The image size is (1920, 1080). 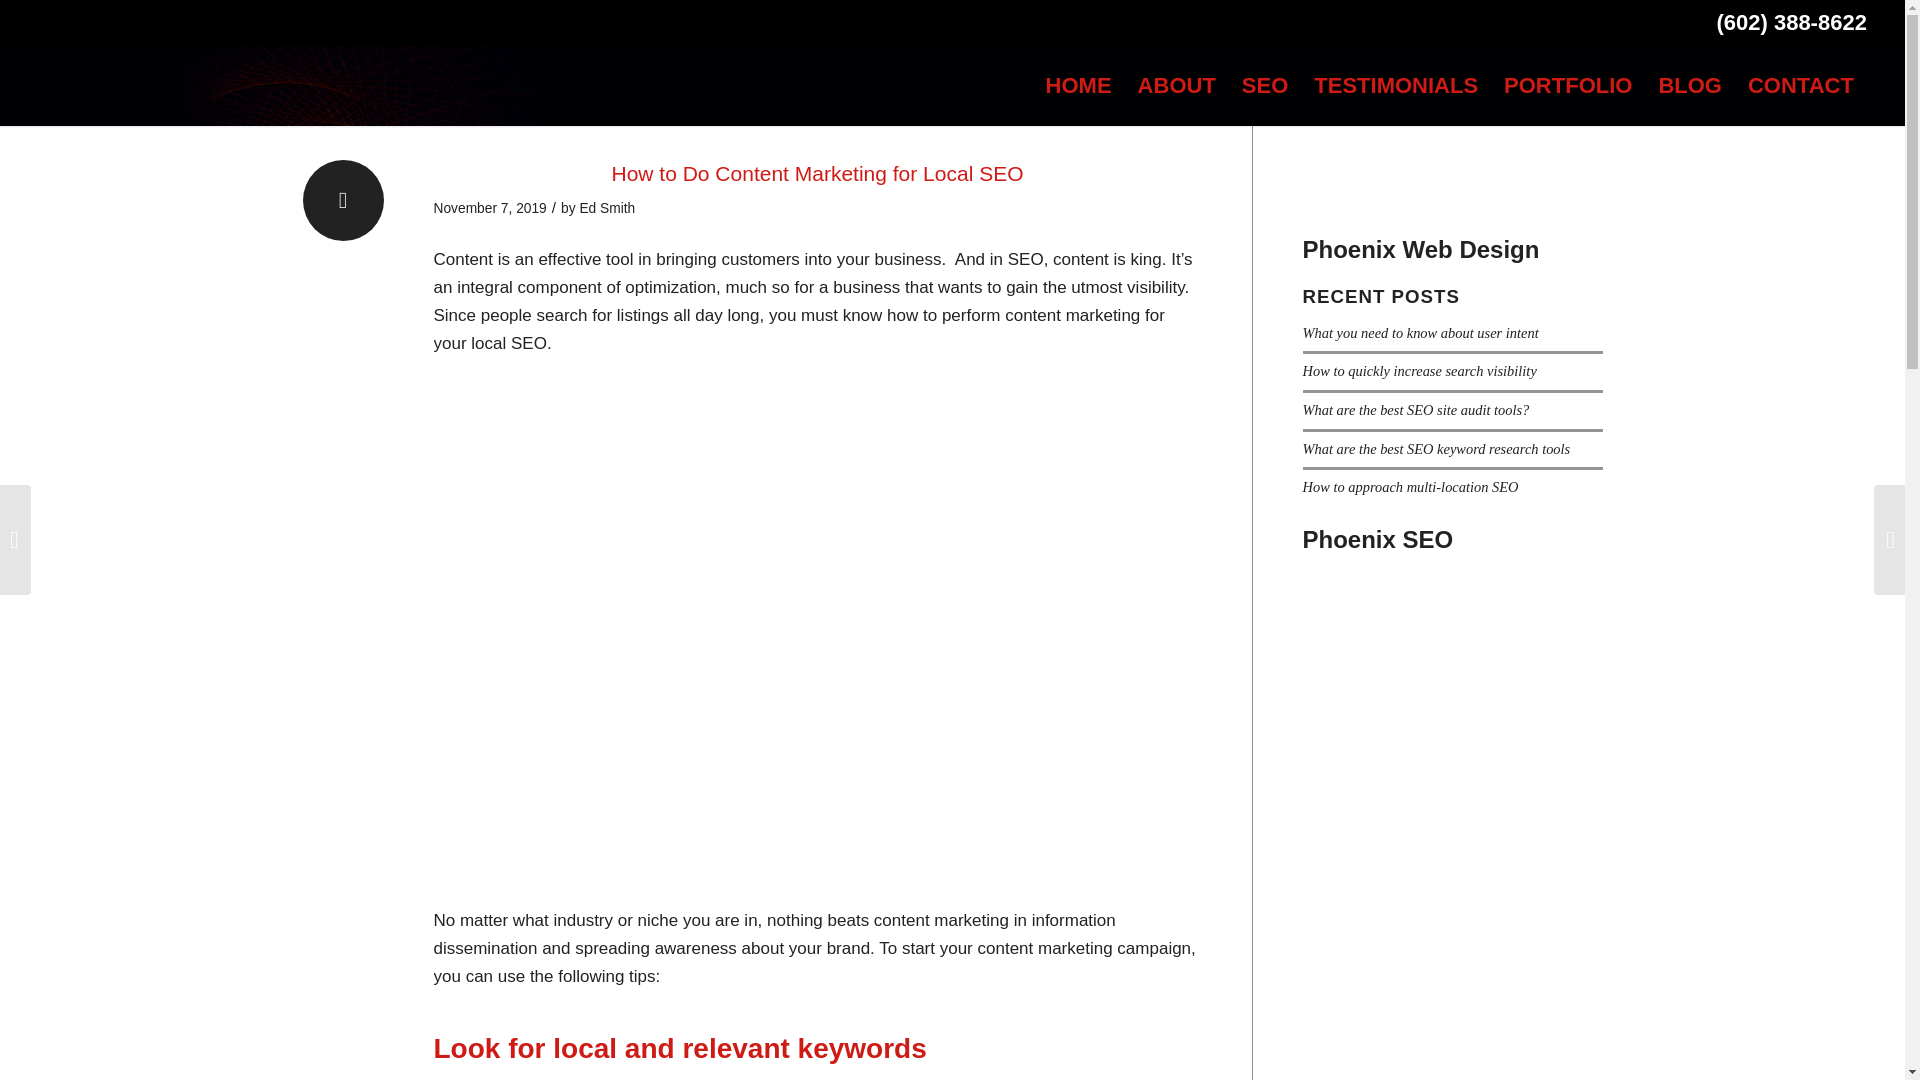 I want to click on Phoenix SEO, so click(x=1377, y=538).